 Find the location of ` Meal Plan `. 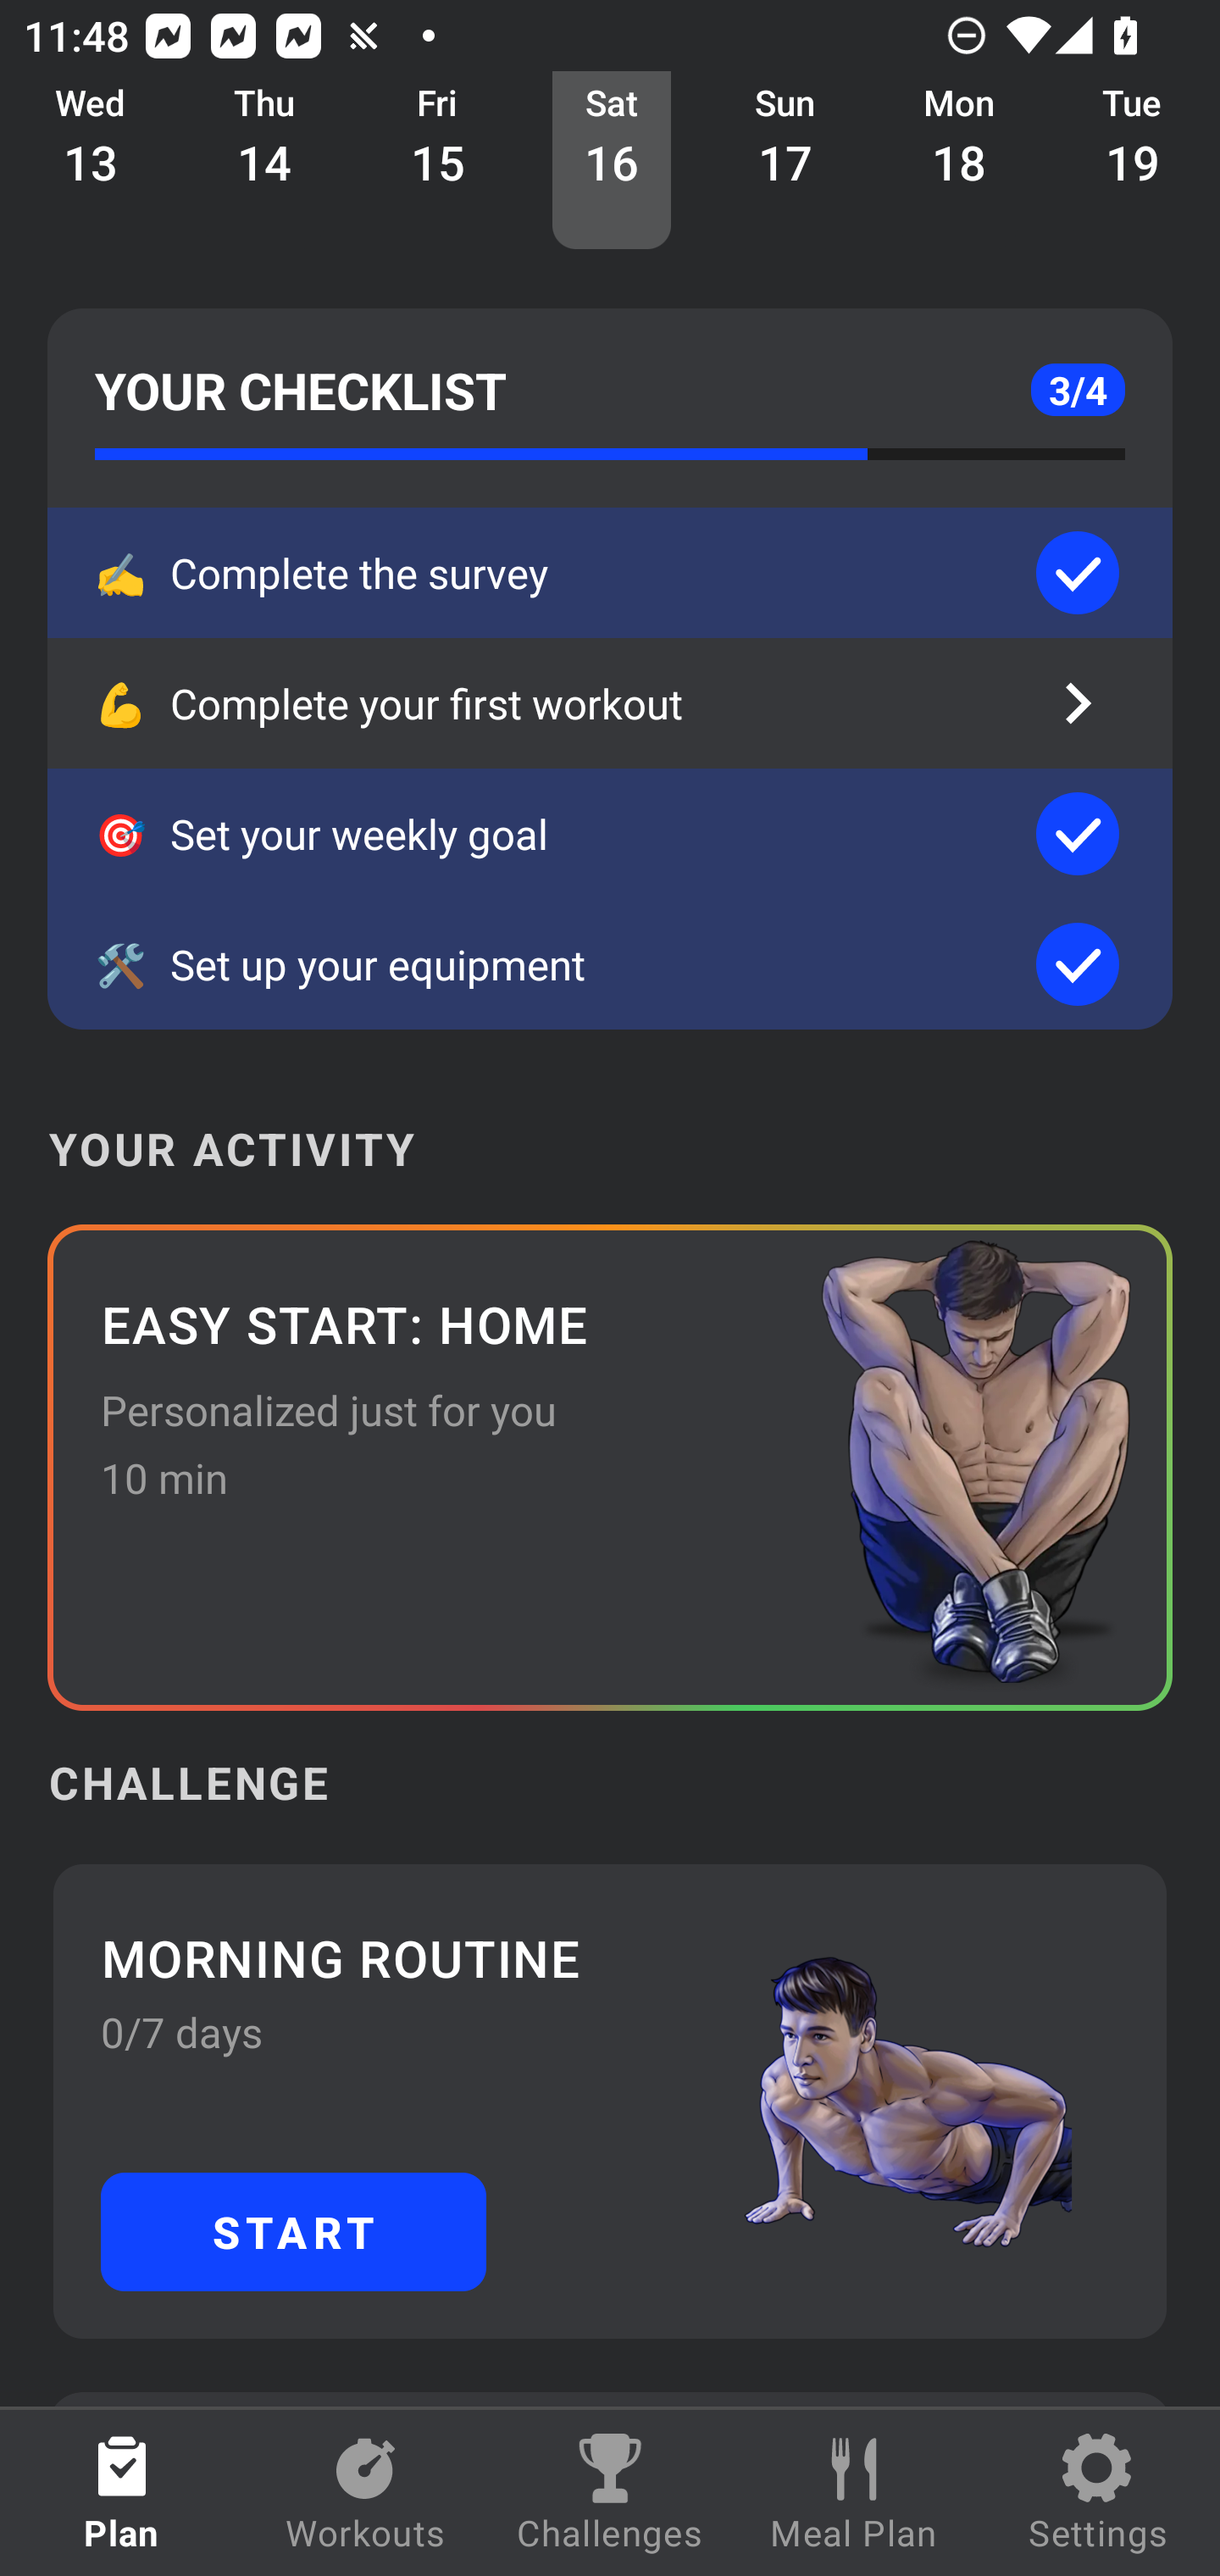

 Meal Plan  is located at coordinates (854, 2493).